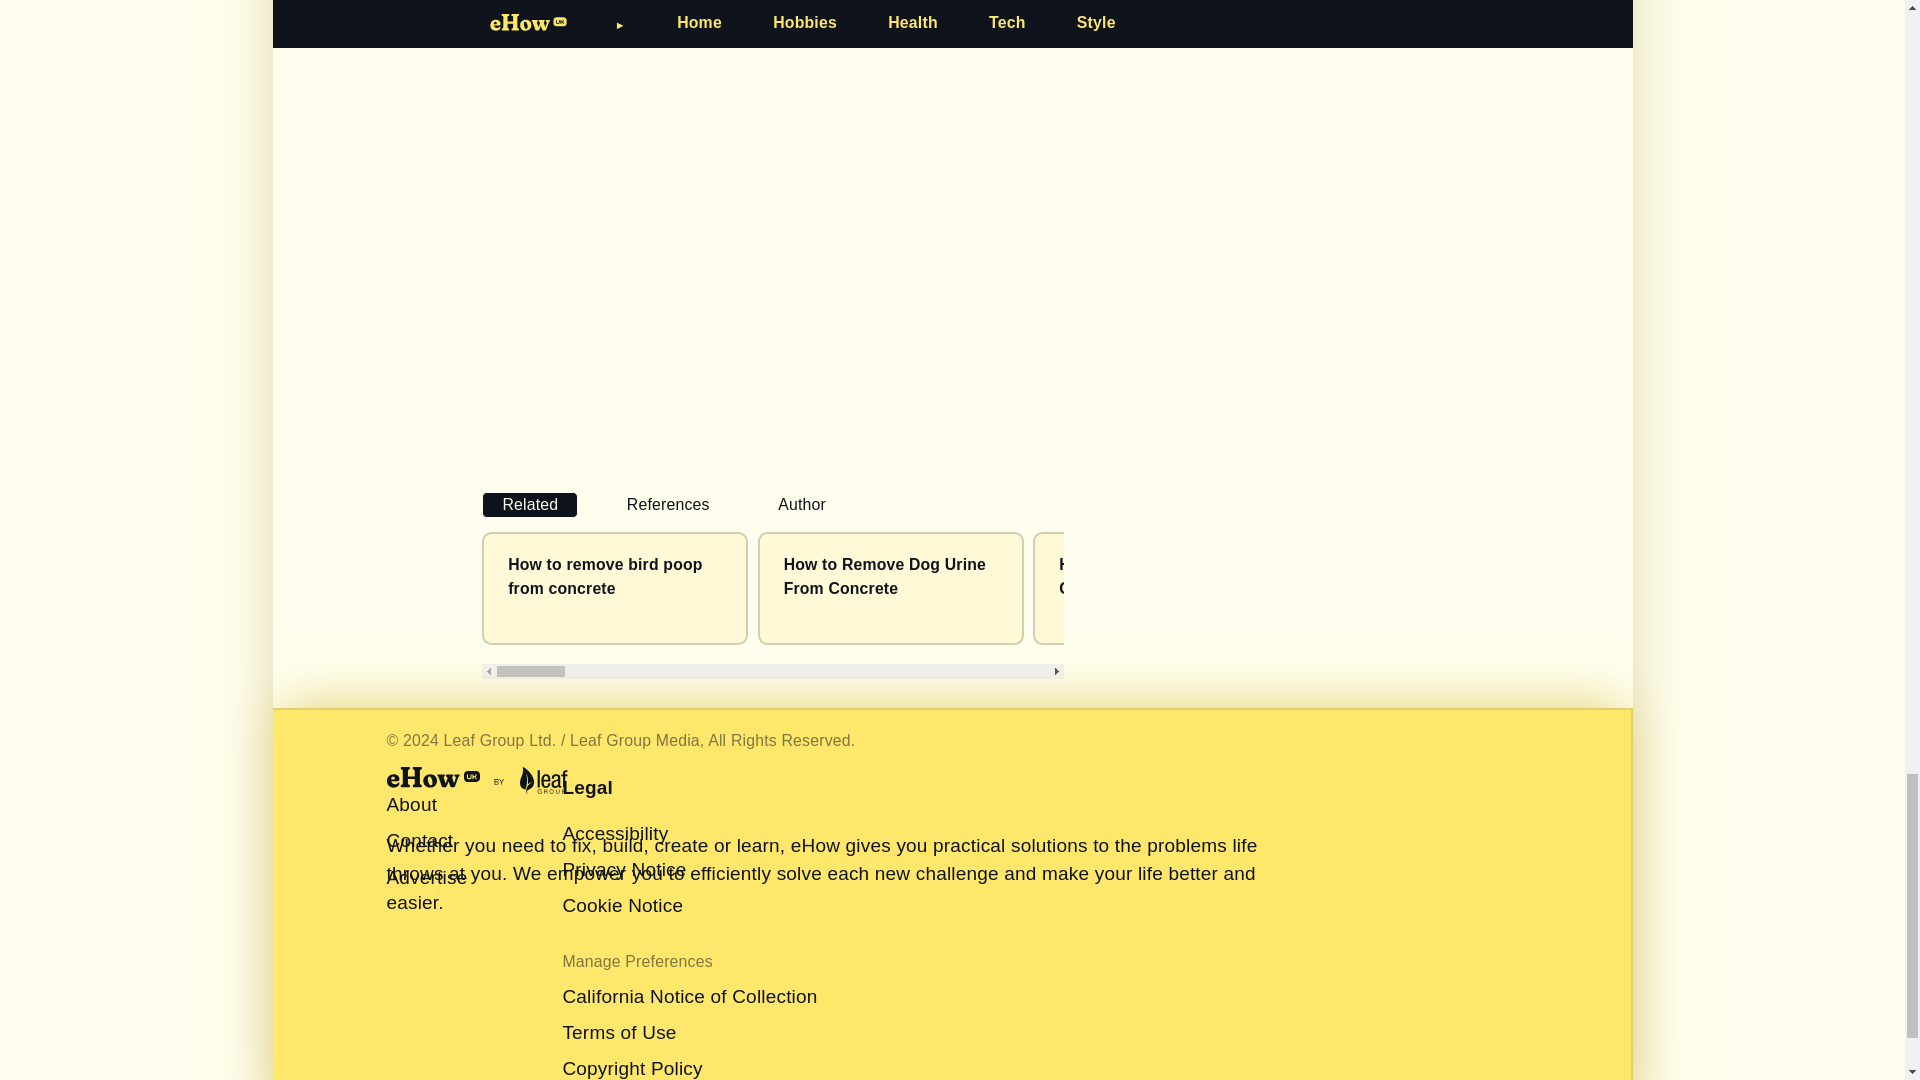  What do you see at coordinates (637, 892) in the screenshot?
I see `Manage Preferences` at bounding box center [637, 892].